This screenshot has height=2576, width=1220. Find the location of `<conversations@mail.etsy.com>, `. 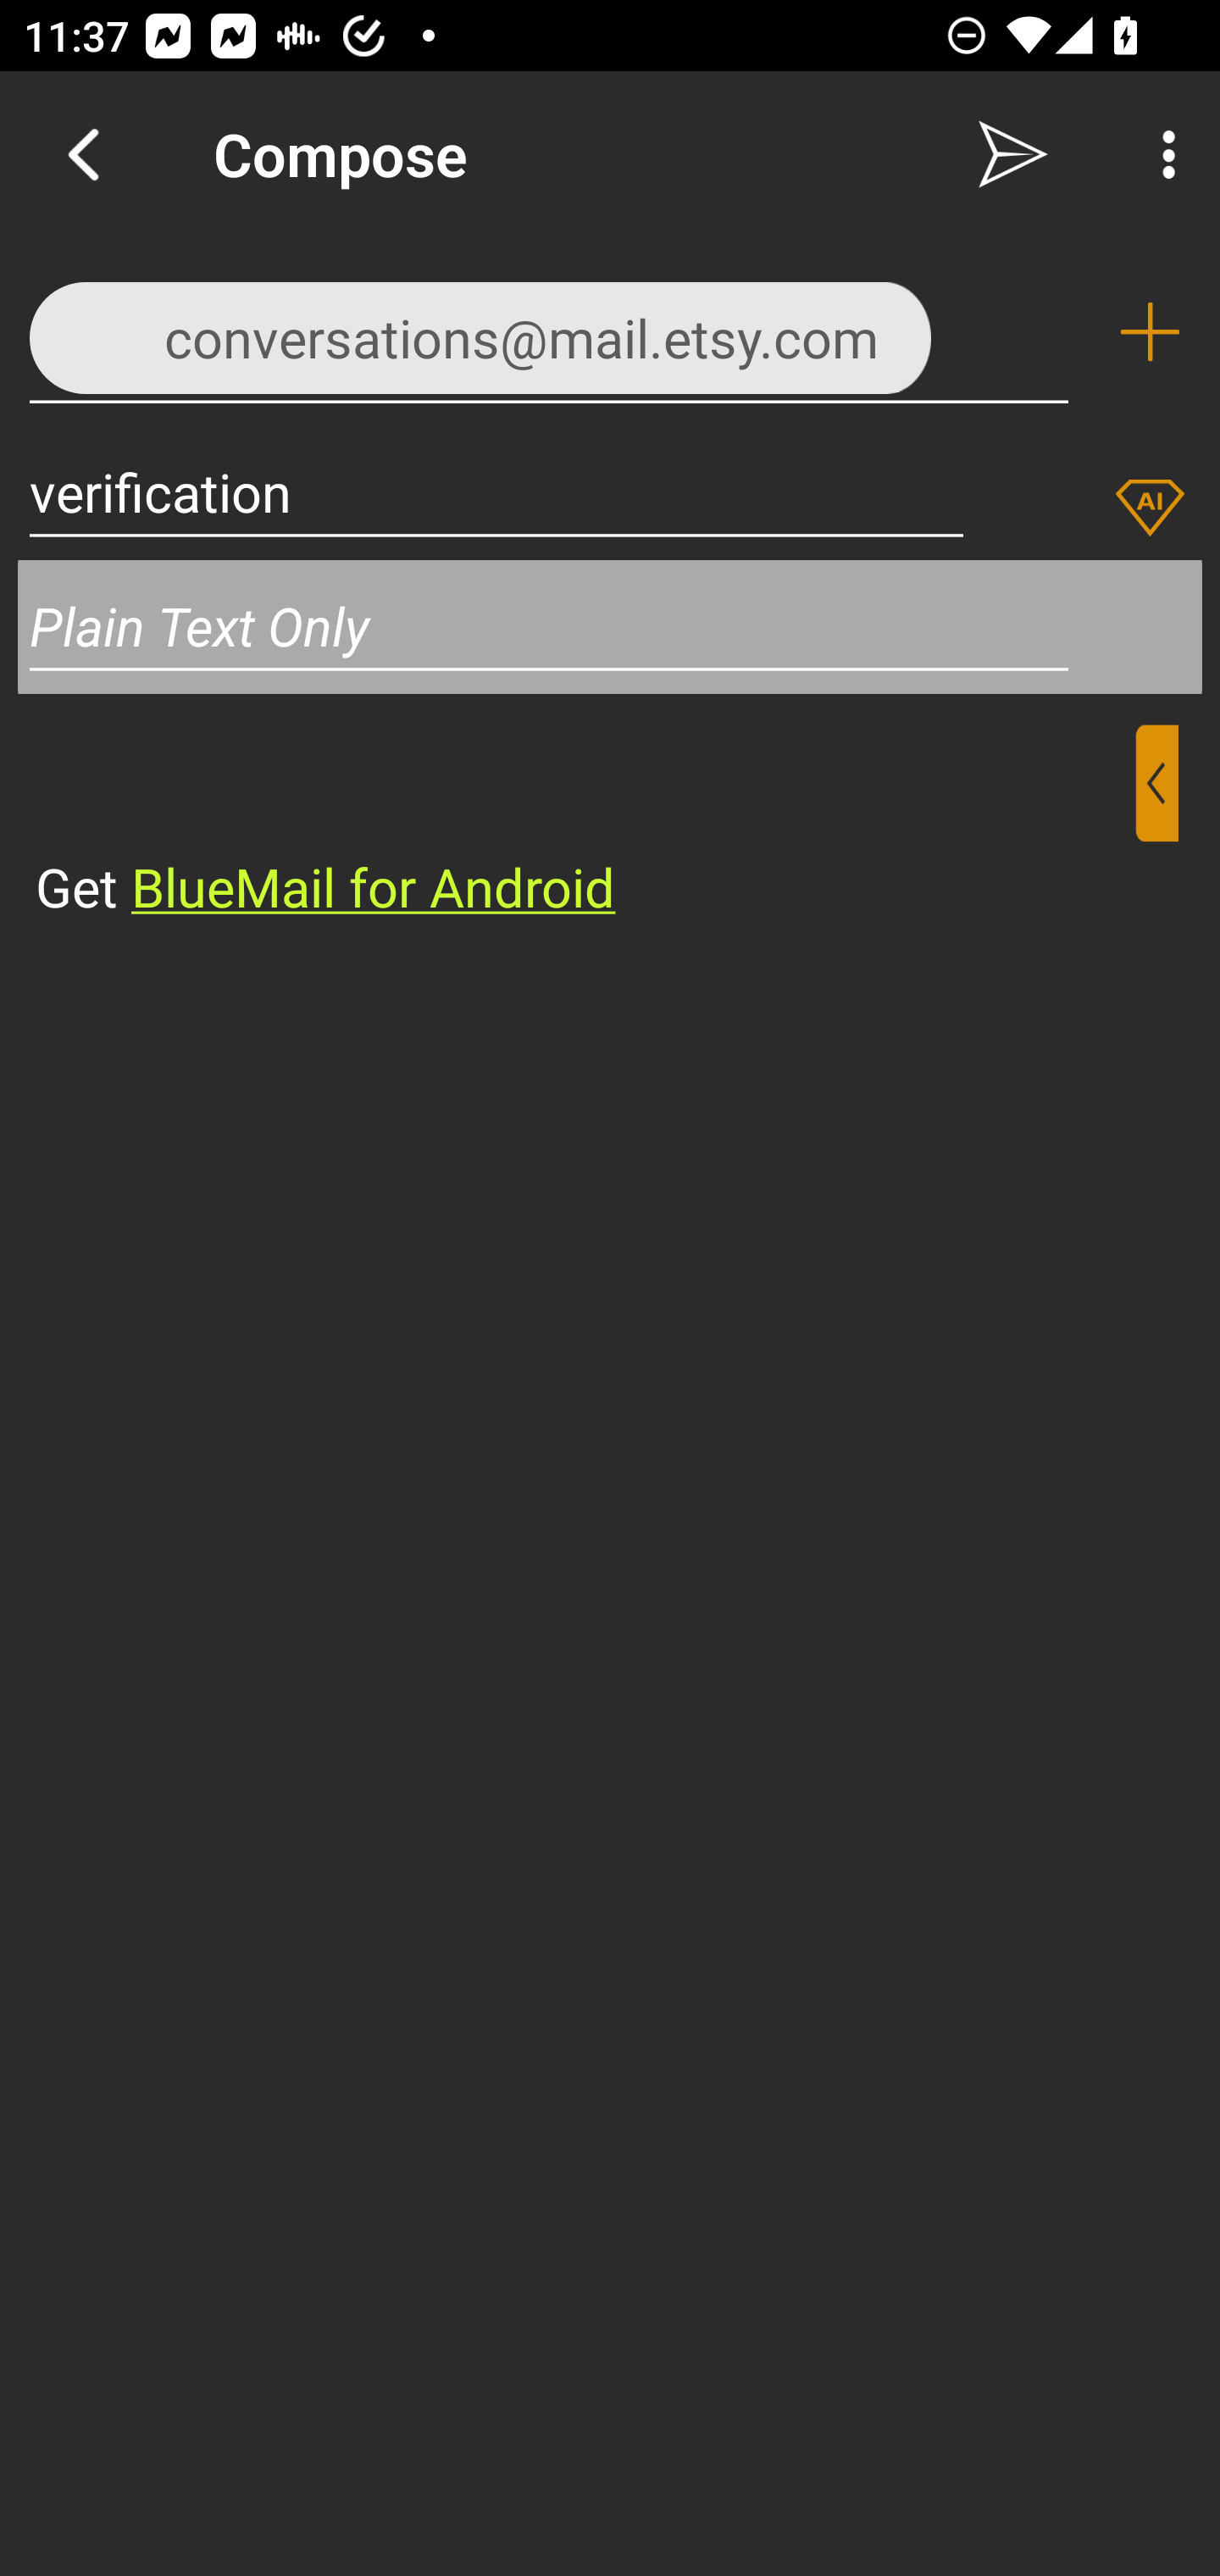

<conversations@mail.etsy.com>,  is located at coordinates (549, 330).